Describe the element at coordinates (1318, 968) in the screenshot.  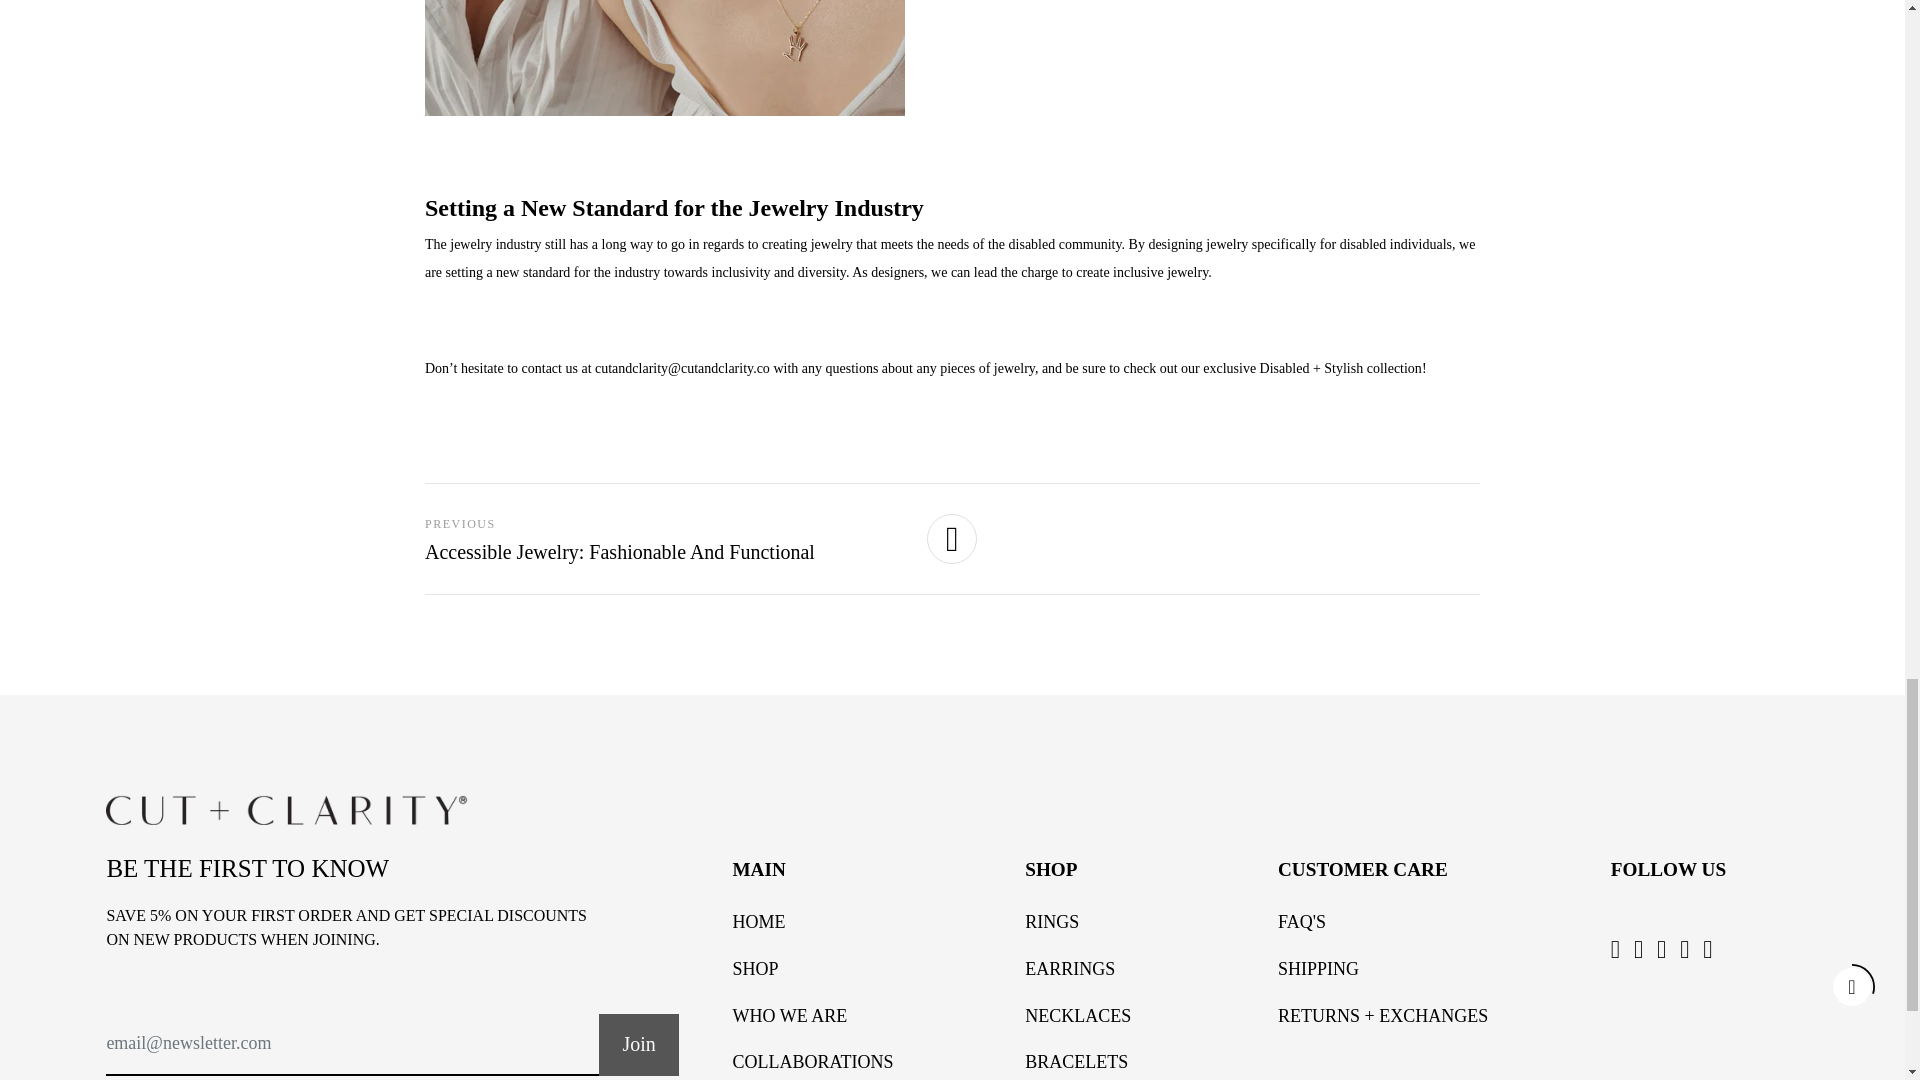
I see `SHIPPING` at that location.